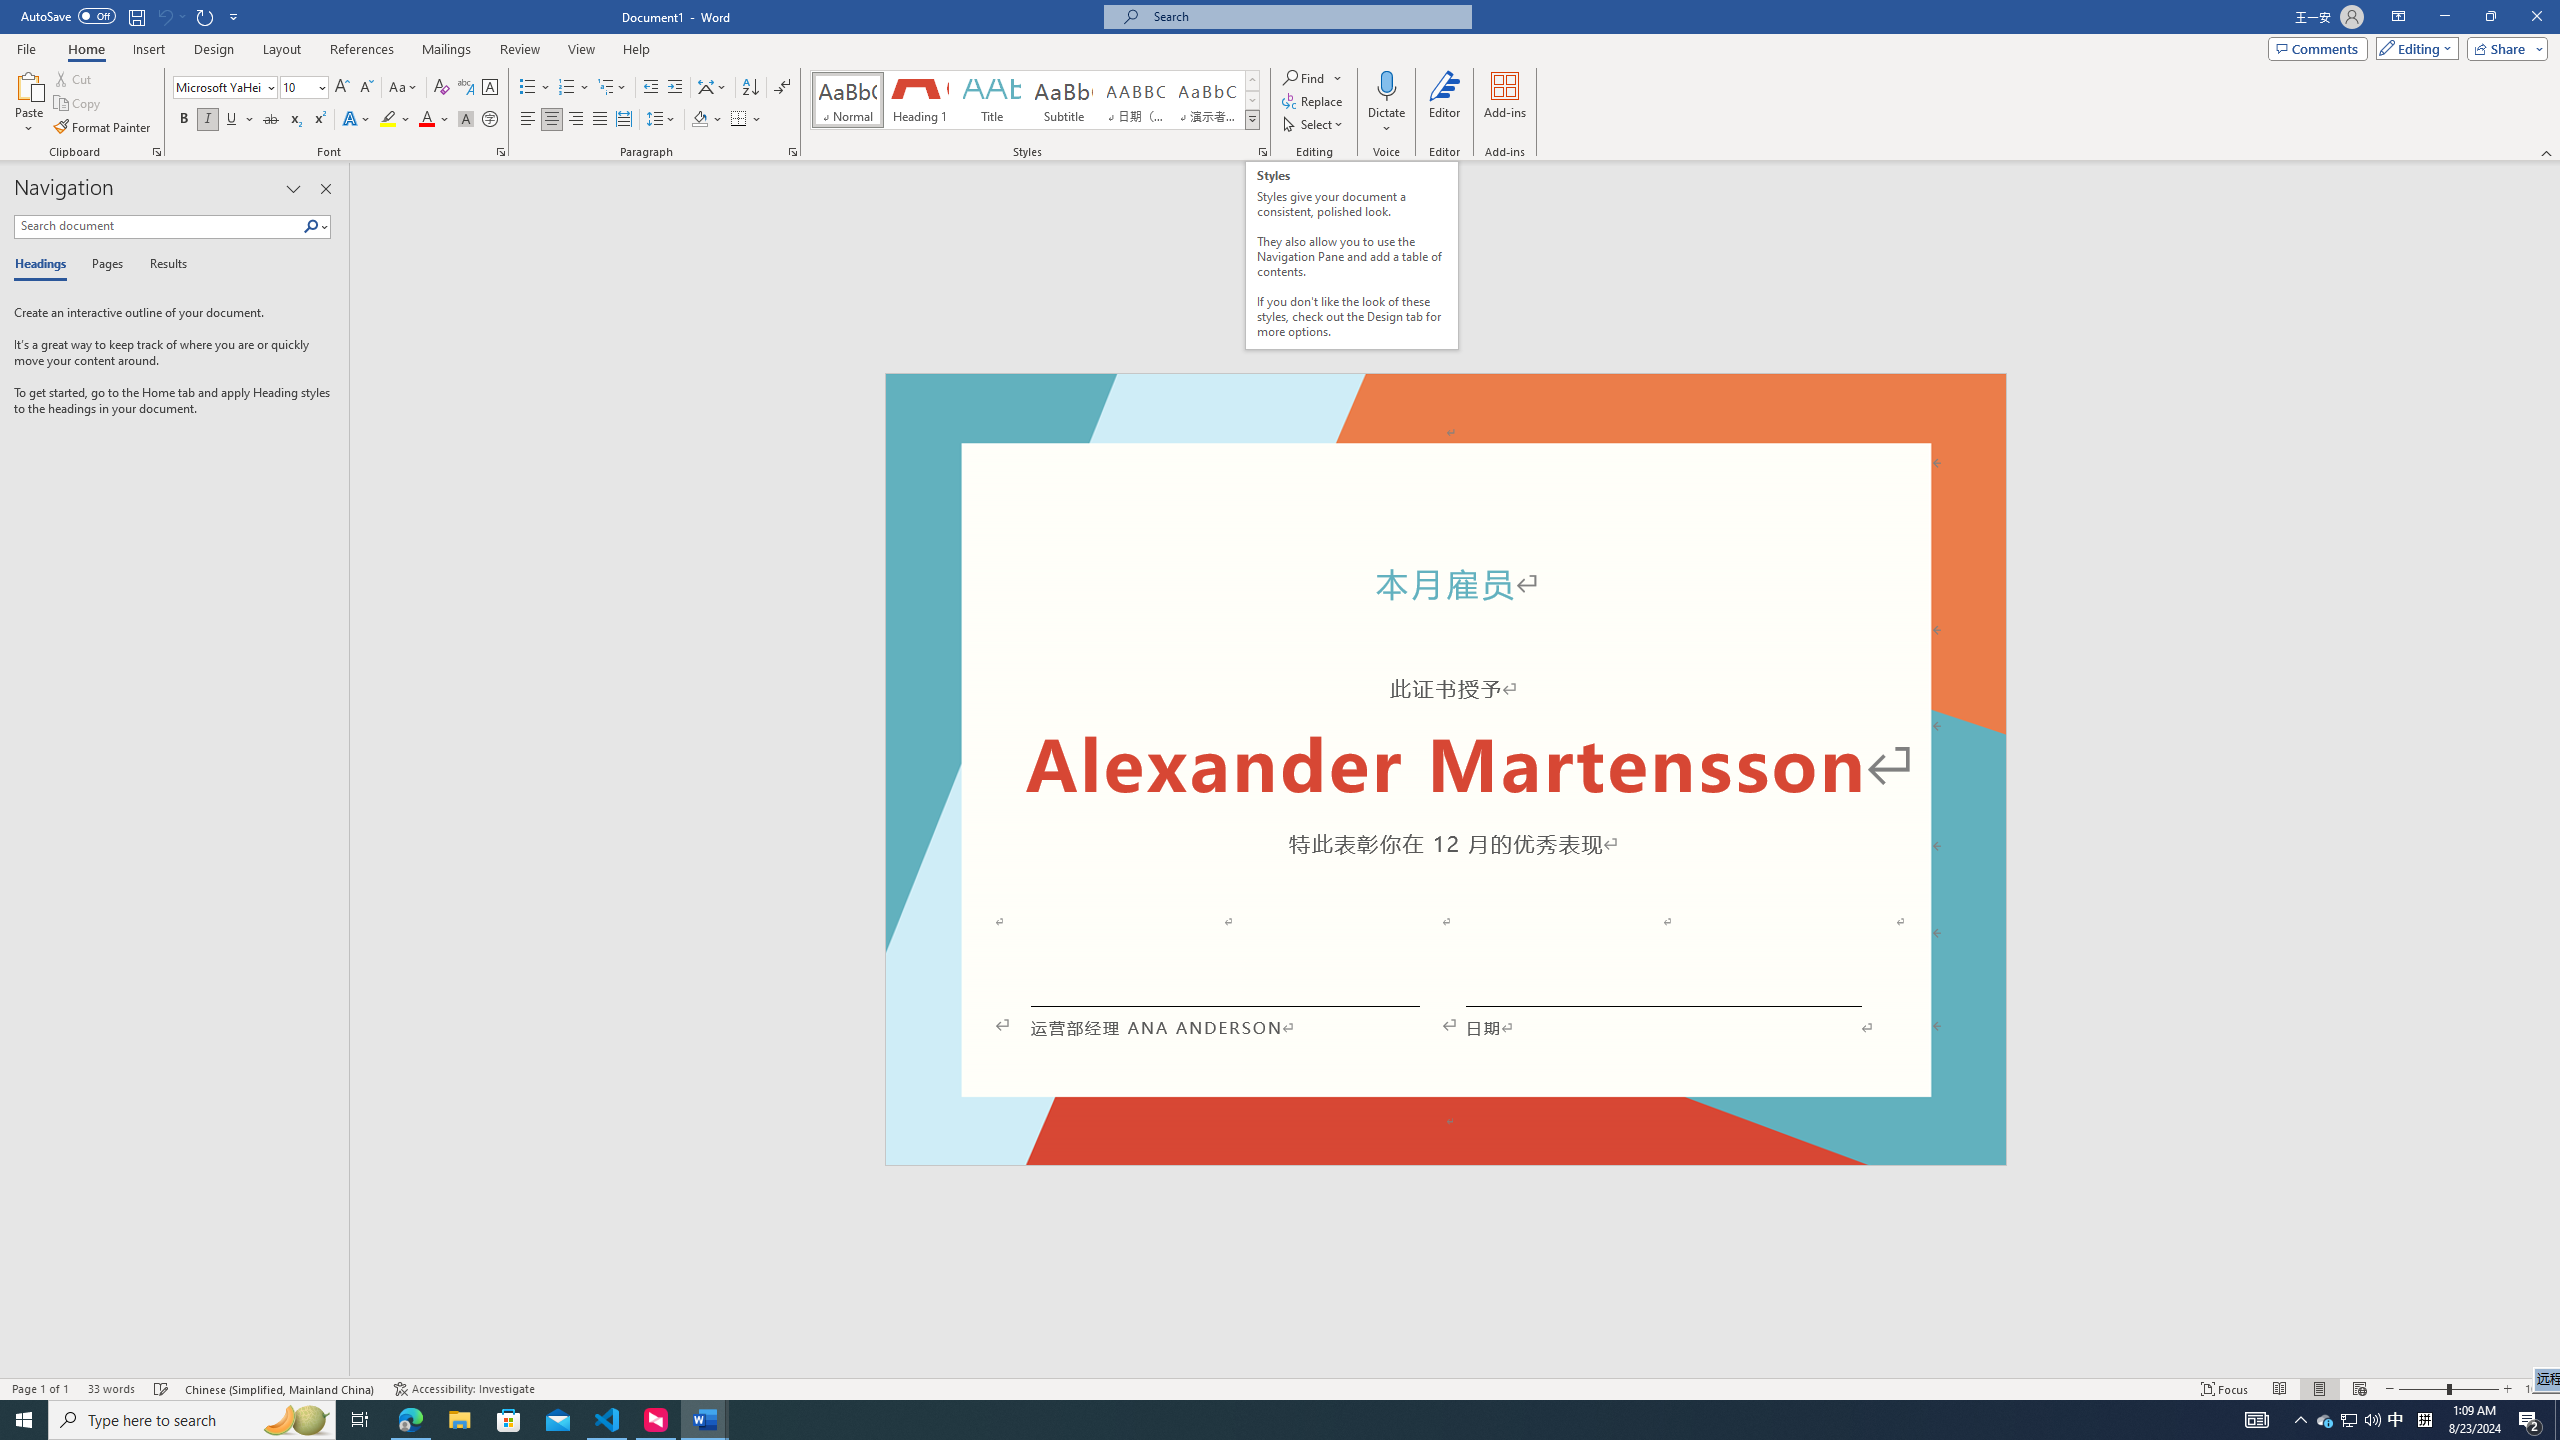 The width and height of the screenshot is (2560, 1440). What do you see at coordinates (170, 16) in the screenshot?
I see `Can't Undo` at bounding box center [170, 16].